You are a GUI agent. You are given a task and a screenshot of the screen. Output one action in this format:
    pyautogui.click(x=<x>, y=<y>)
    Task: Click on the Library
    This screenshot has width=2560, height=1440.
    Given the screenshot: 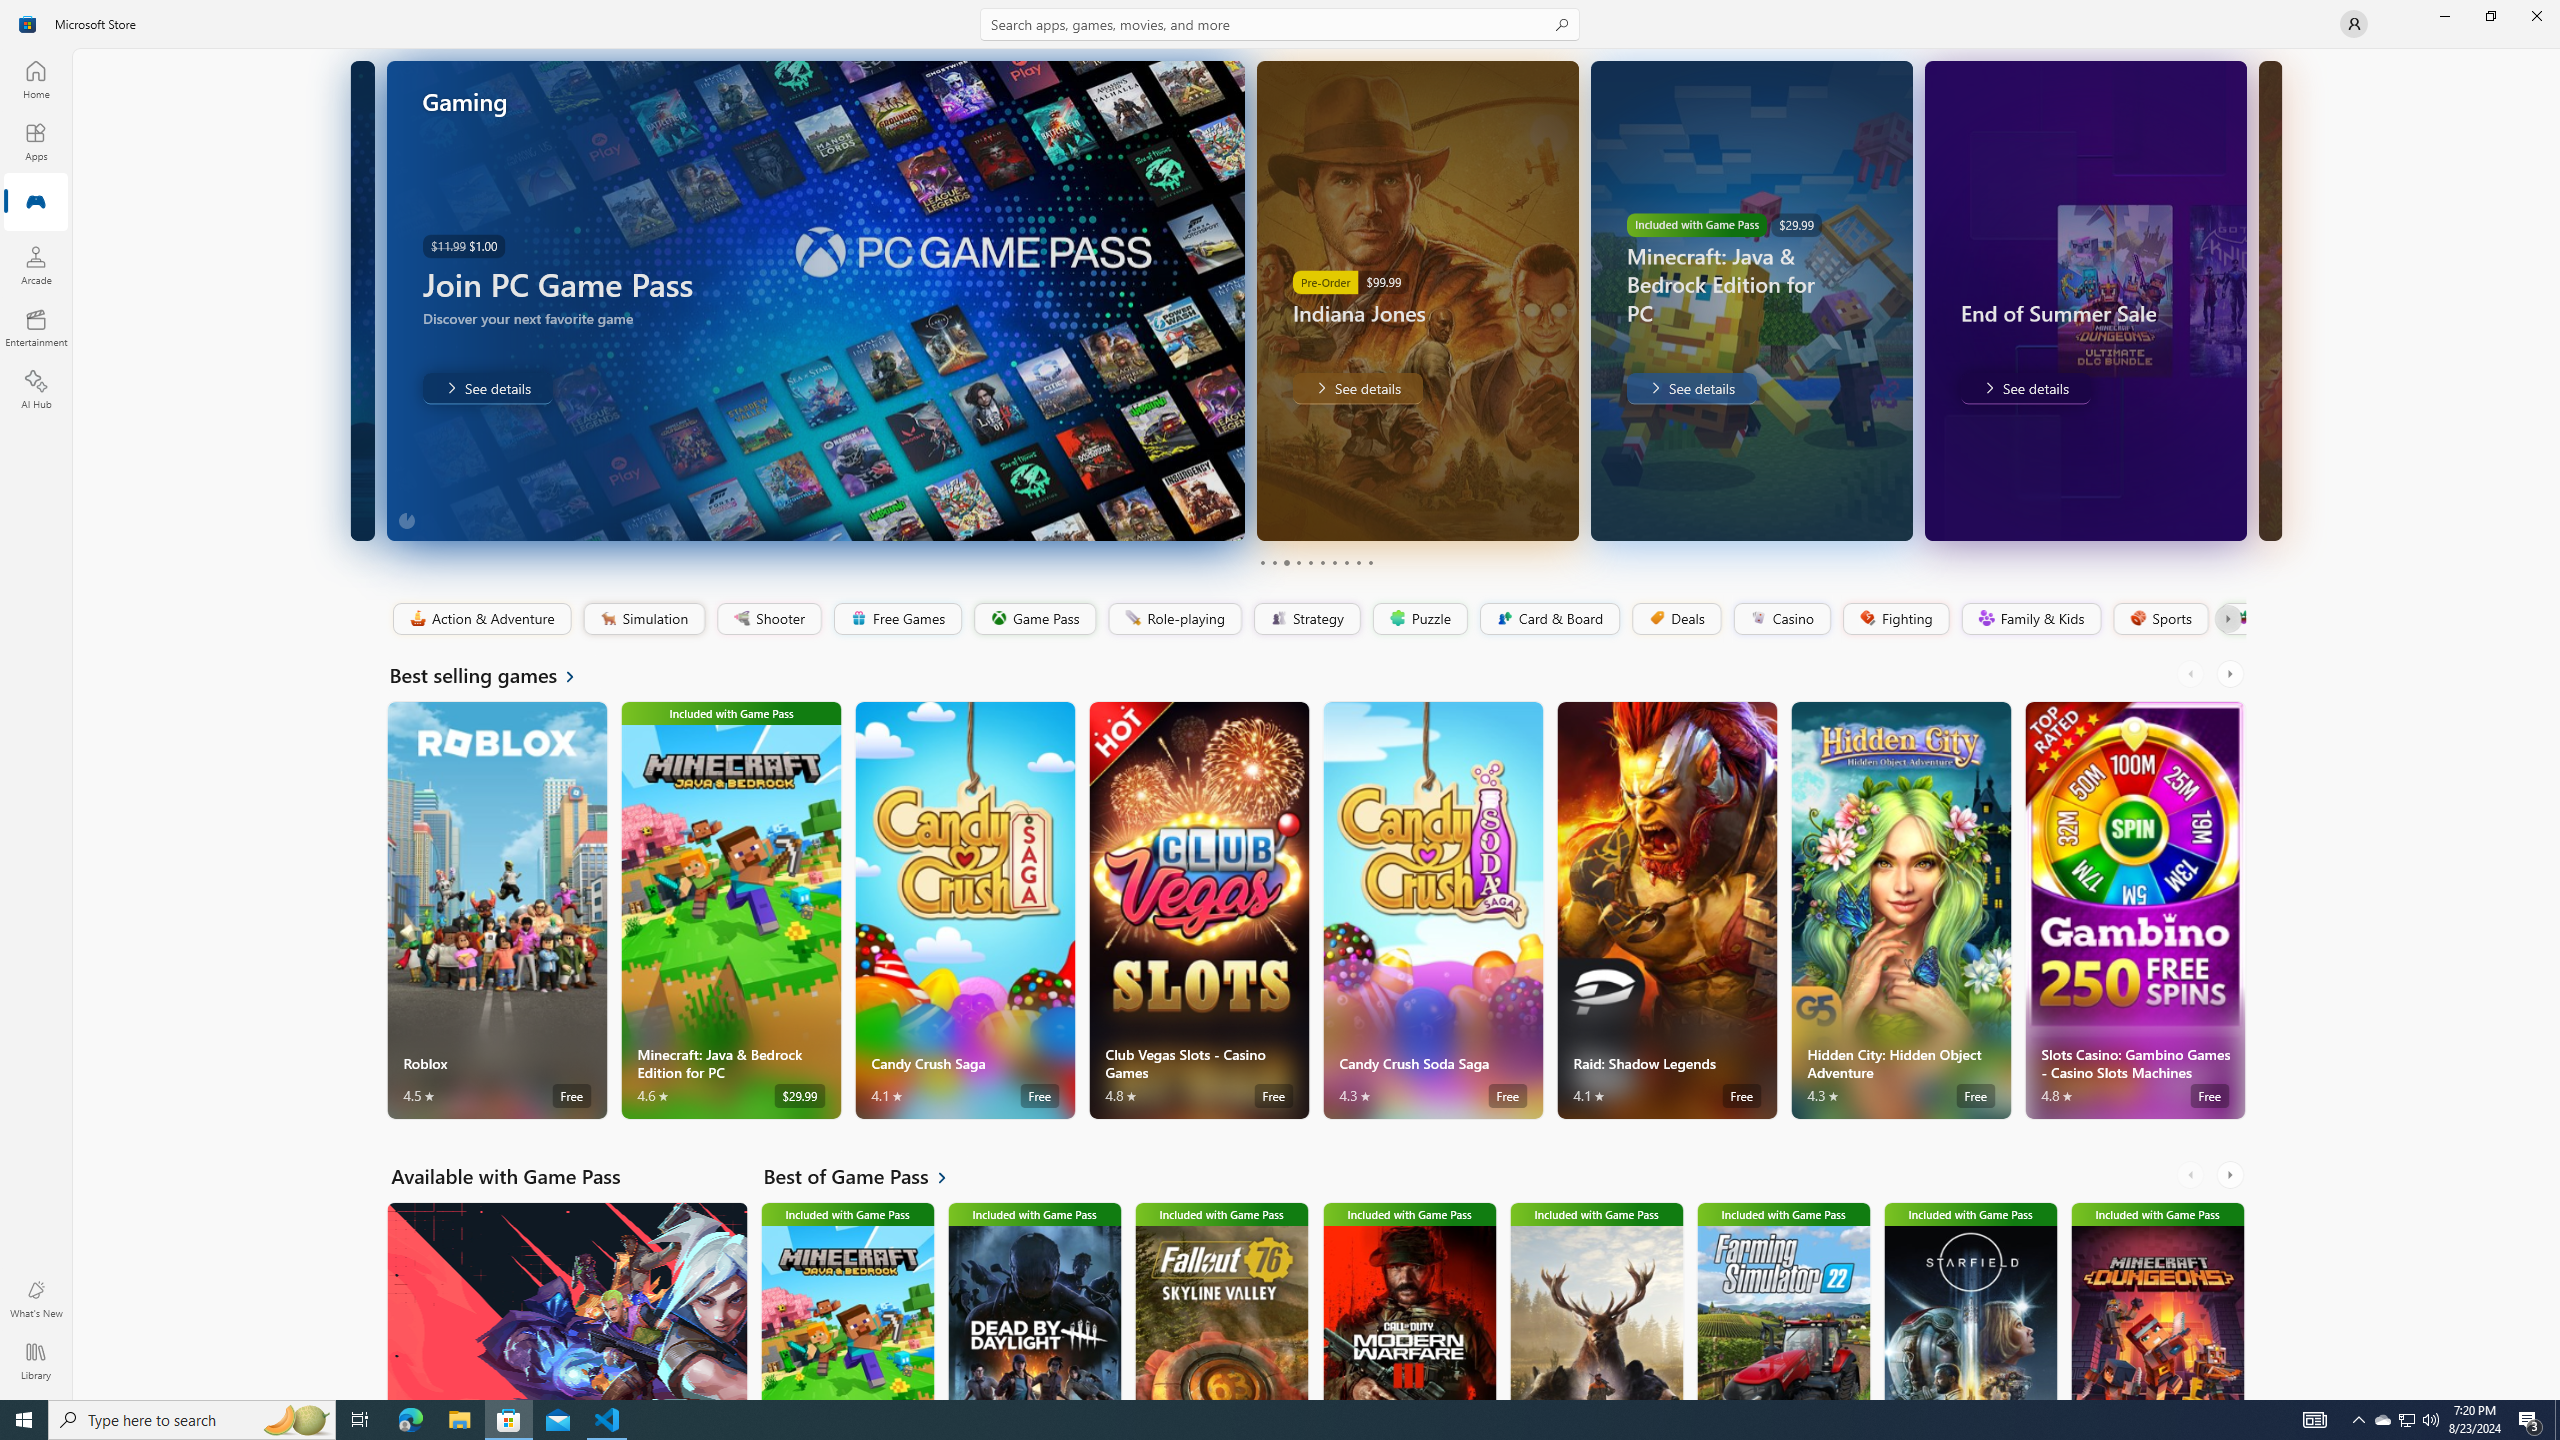 What is the action you would take?
    pyautogui.click(x=36, y=1361)
    